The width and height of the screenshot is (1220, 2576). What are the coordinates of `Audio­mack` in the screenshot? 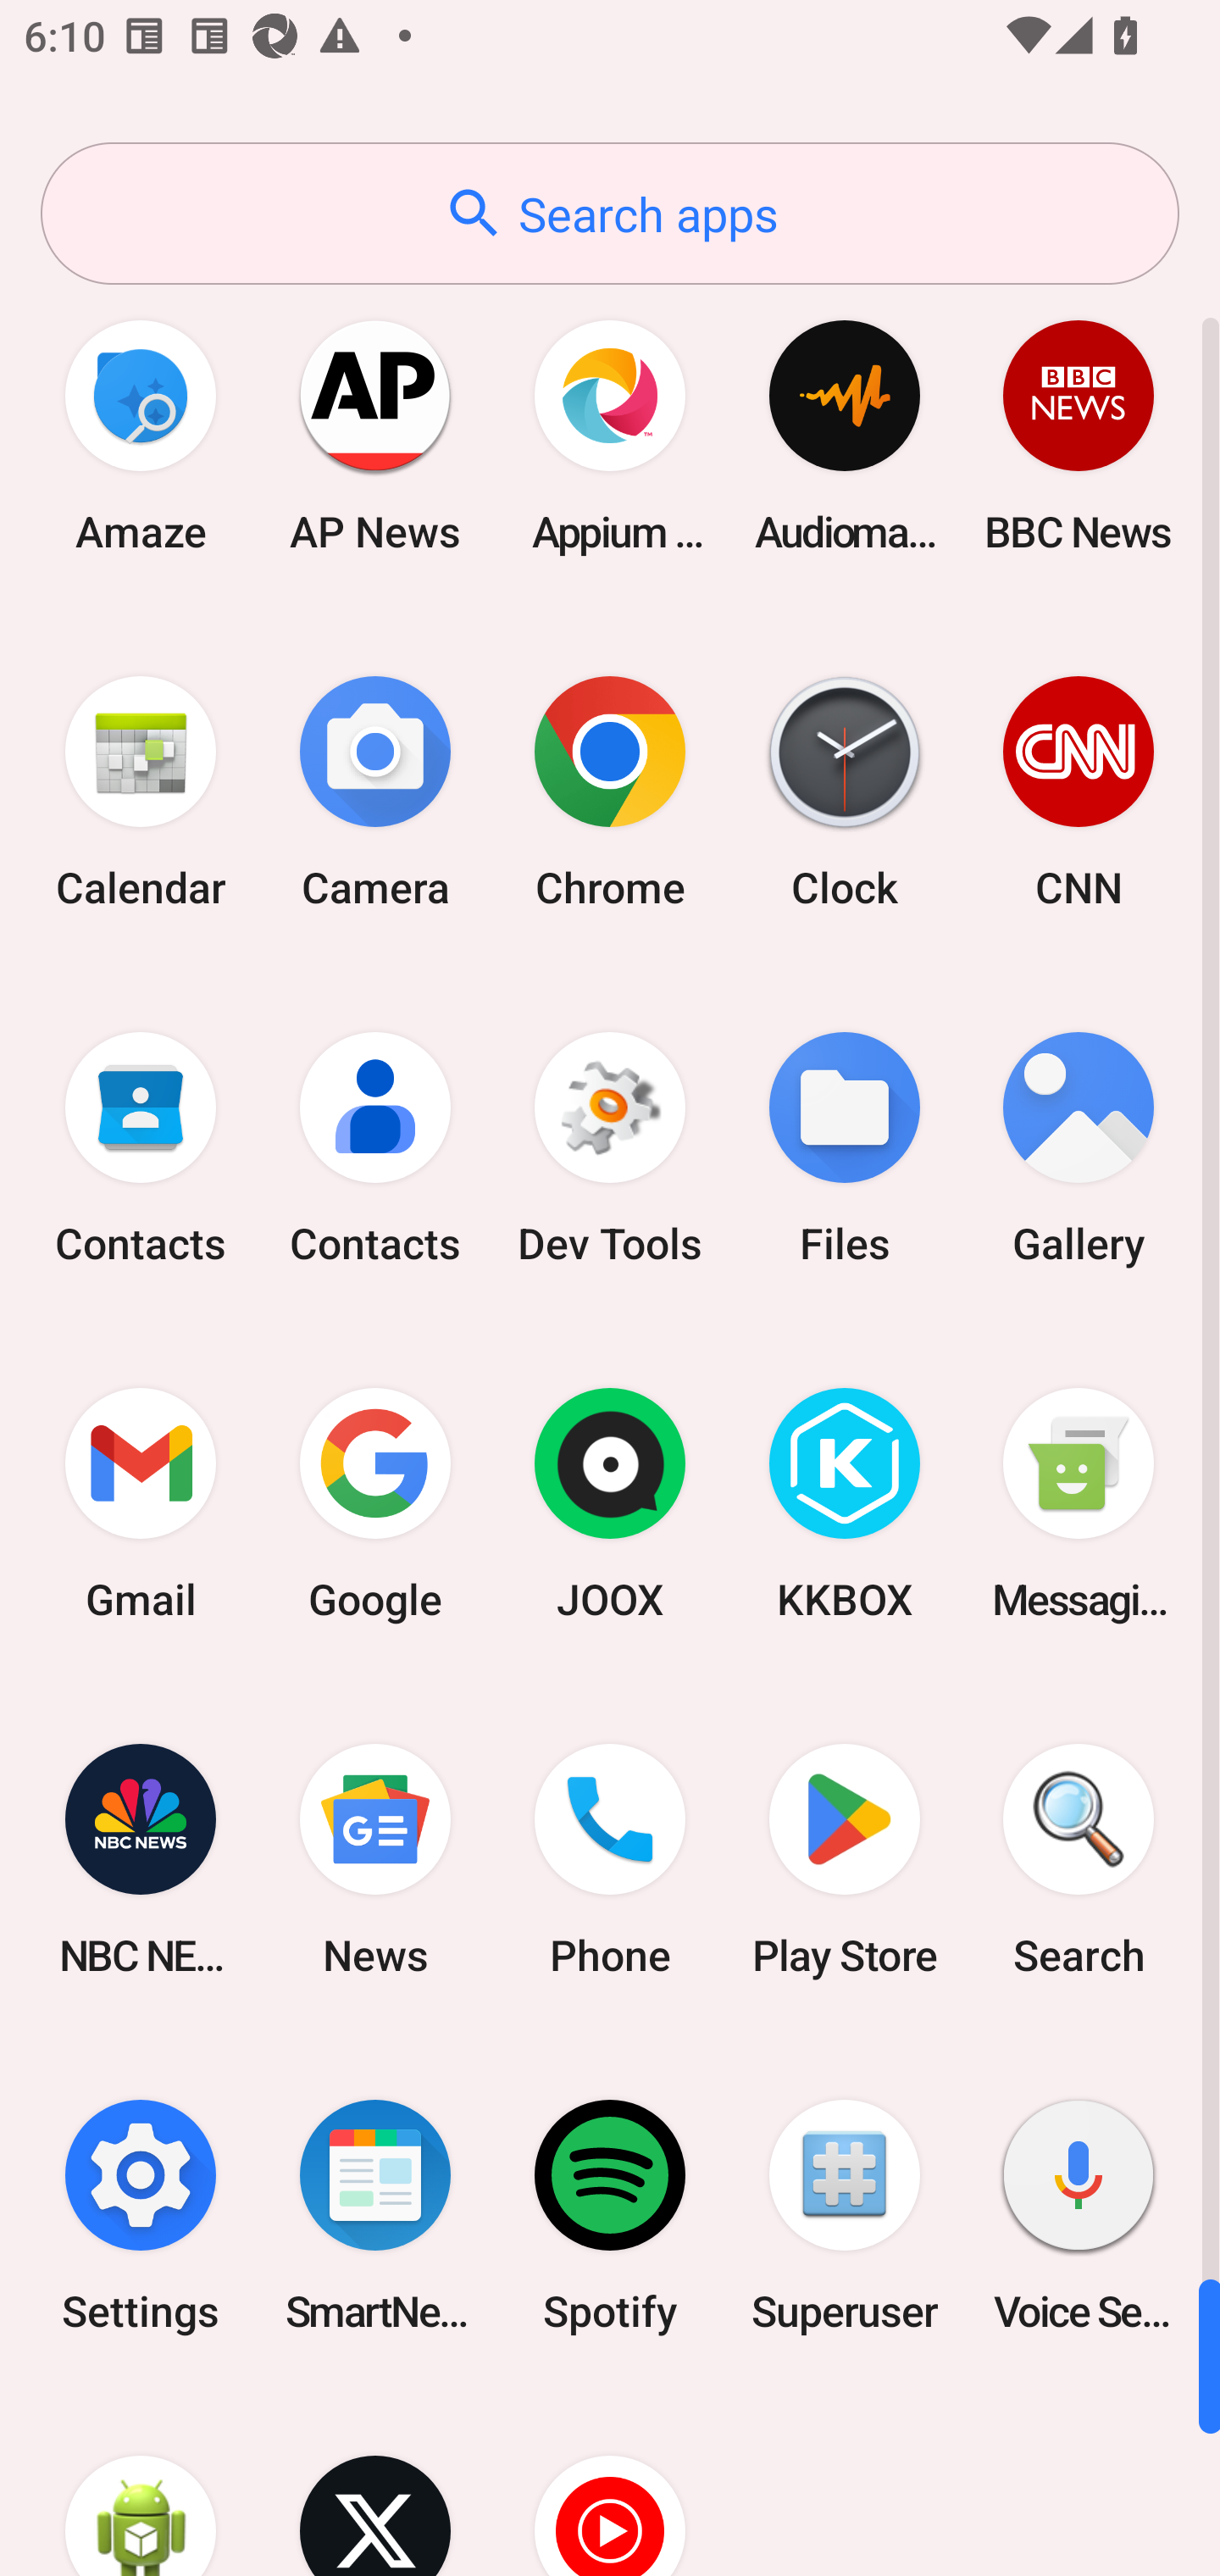 It's located at (844, 436).